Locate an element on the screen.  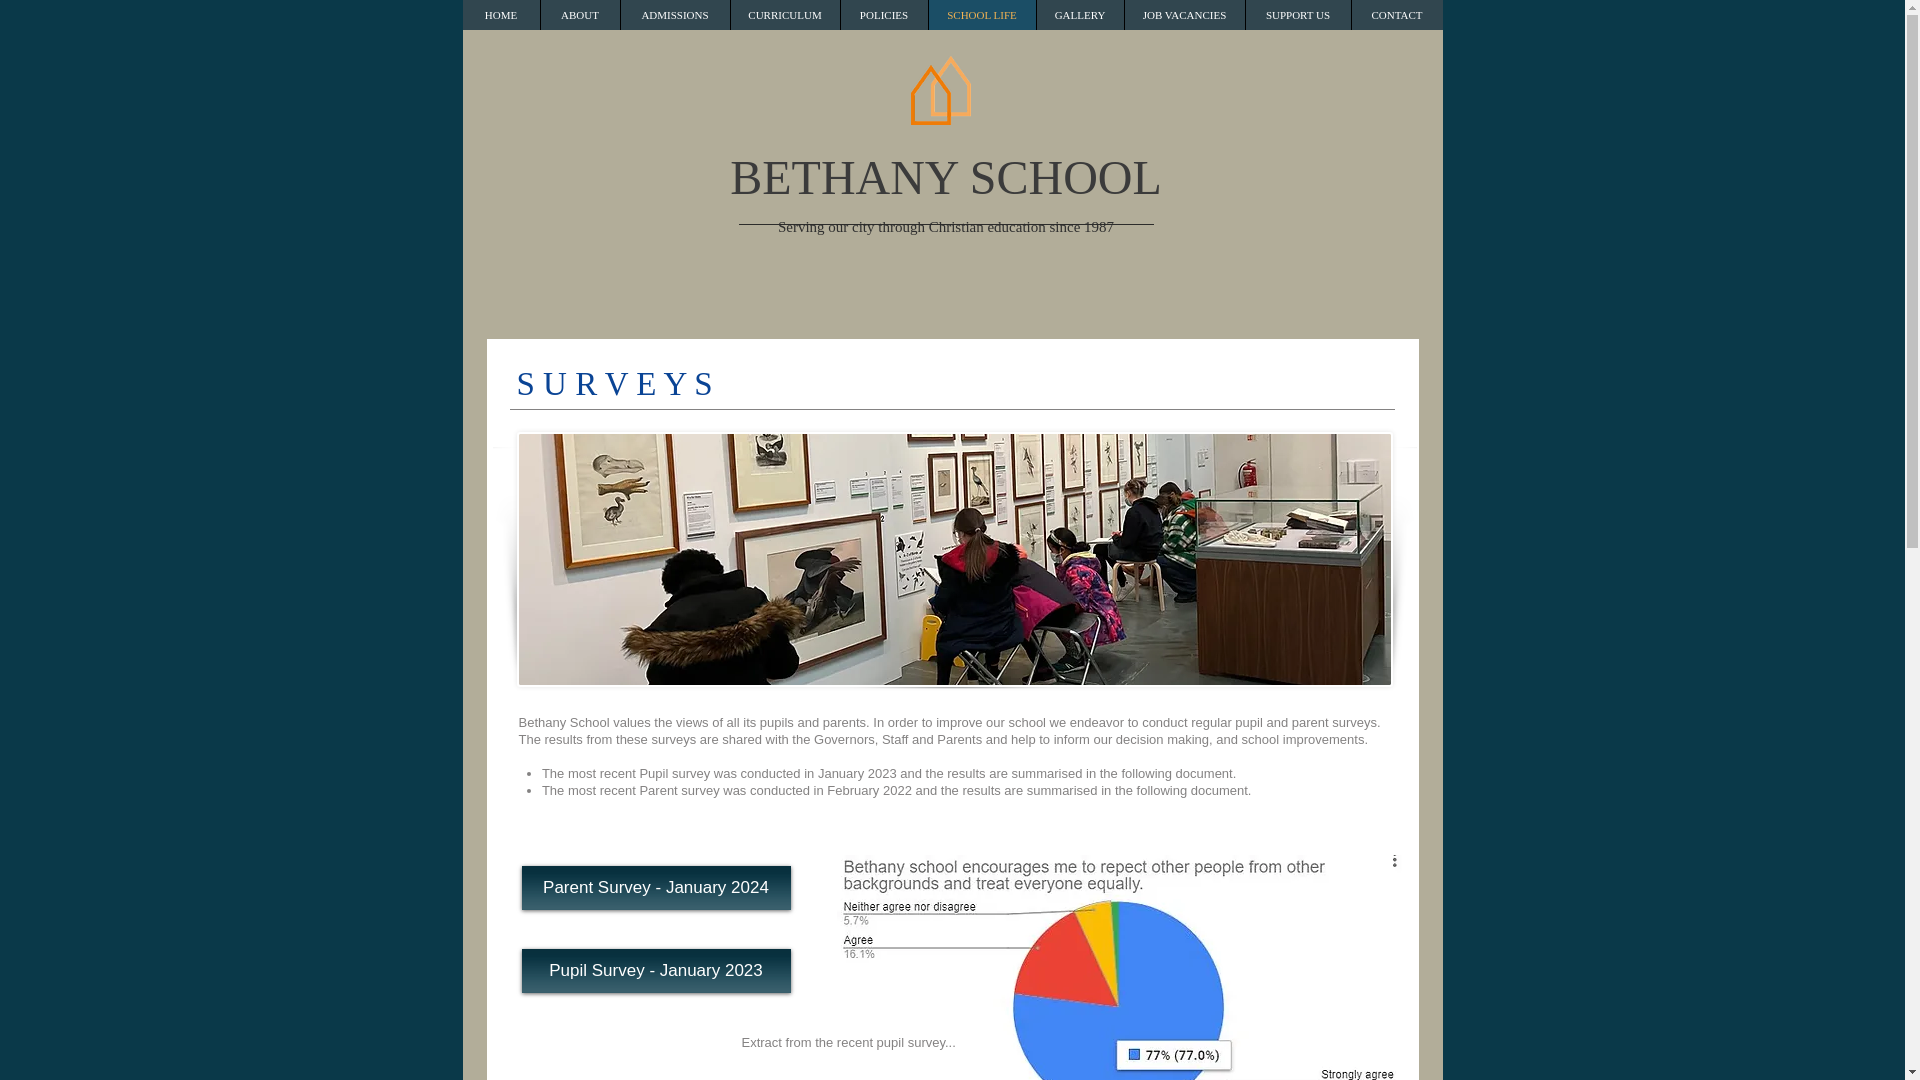
HOME is located at coordinates (500, 15).